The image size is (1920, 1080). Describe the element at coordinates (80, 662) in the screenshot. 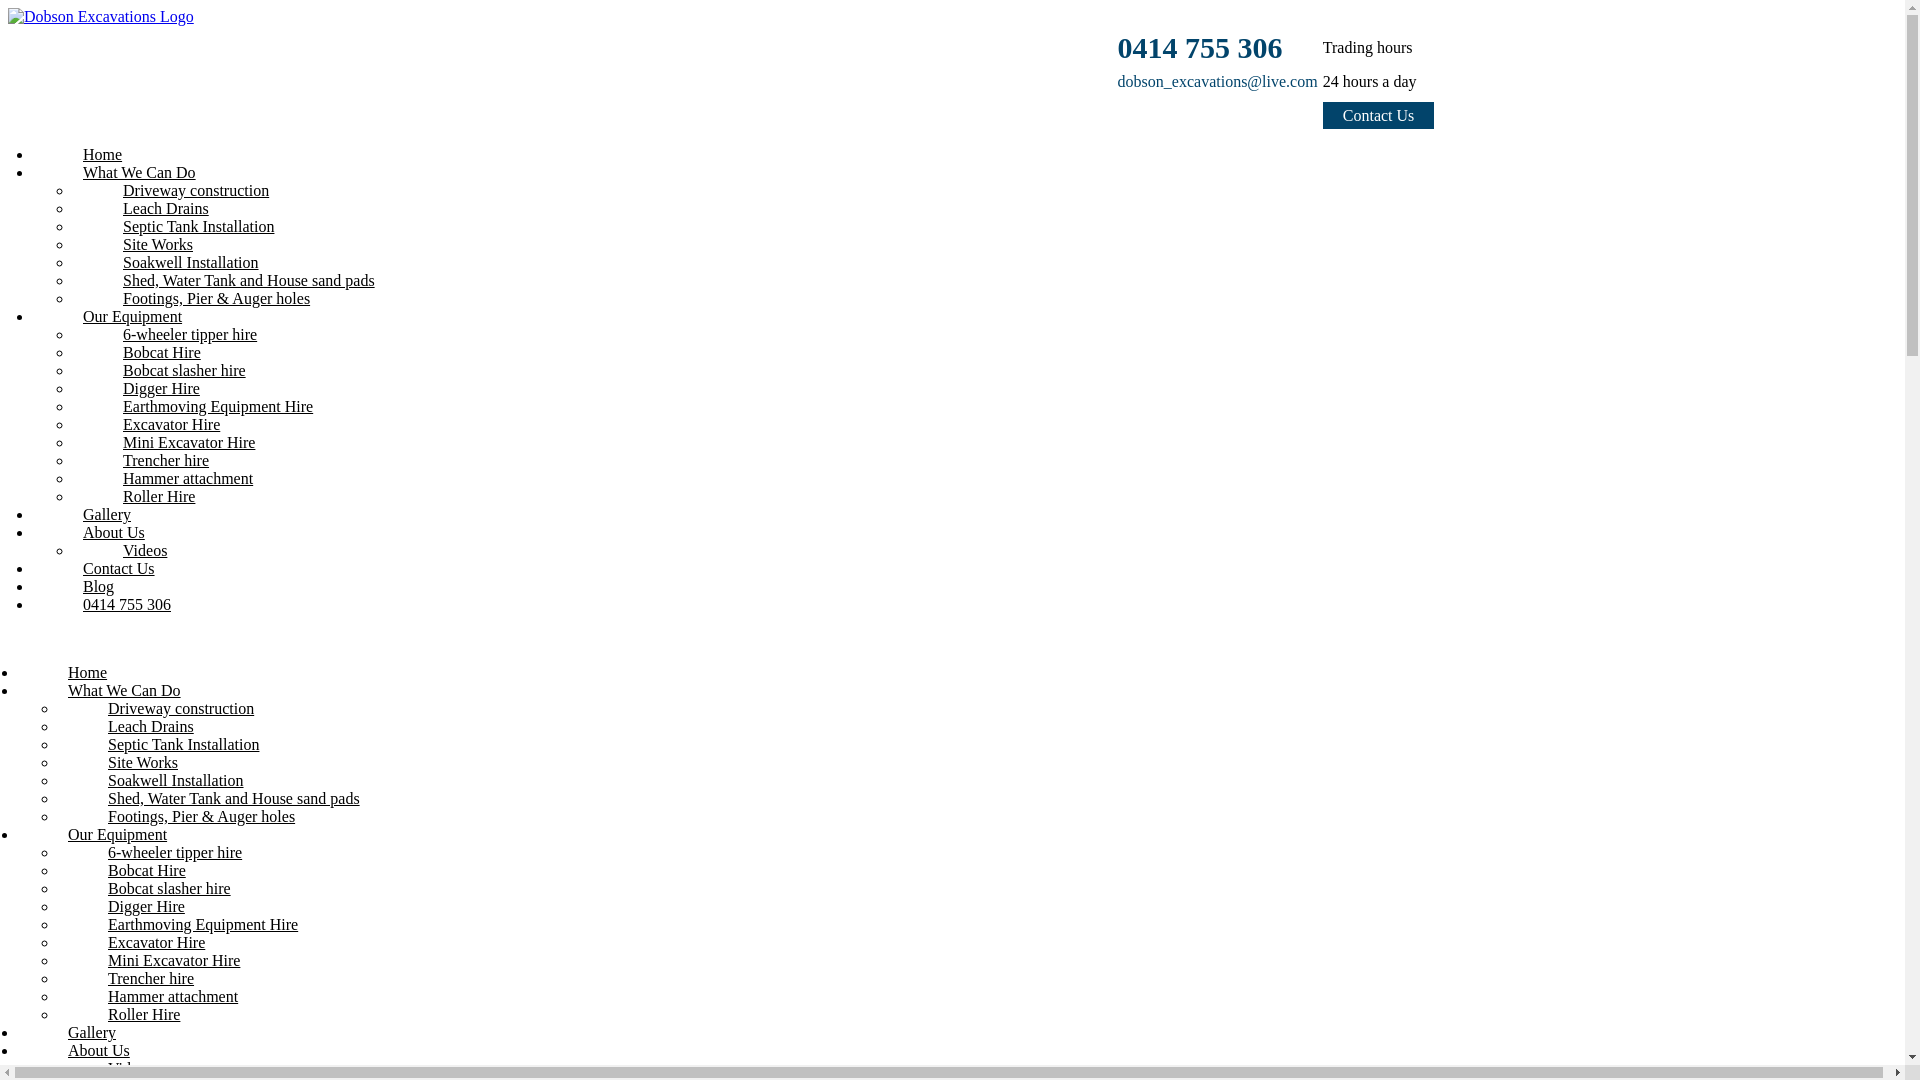

I see `Home` at that location.